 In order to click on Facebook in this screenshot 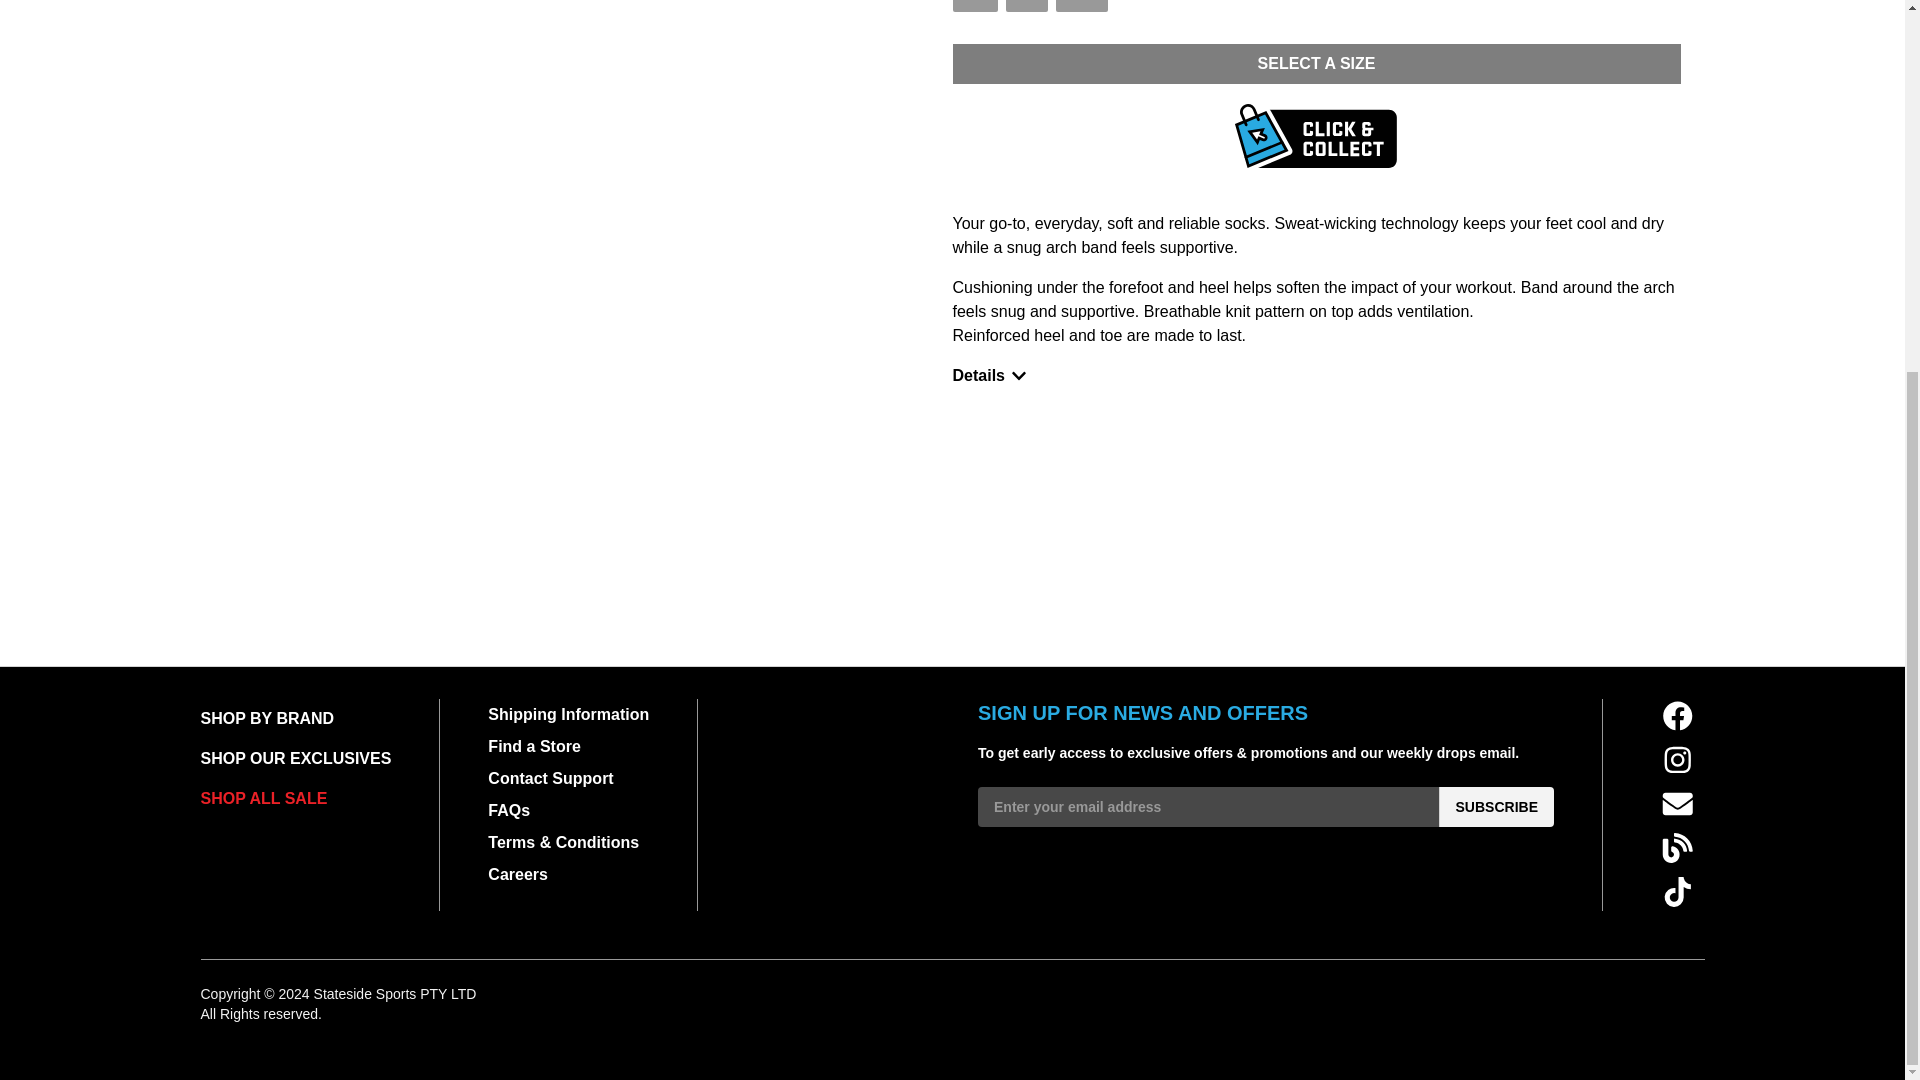, I will do `click(1678, 716)`.